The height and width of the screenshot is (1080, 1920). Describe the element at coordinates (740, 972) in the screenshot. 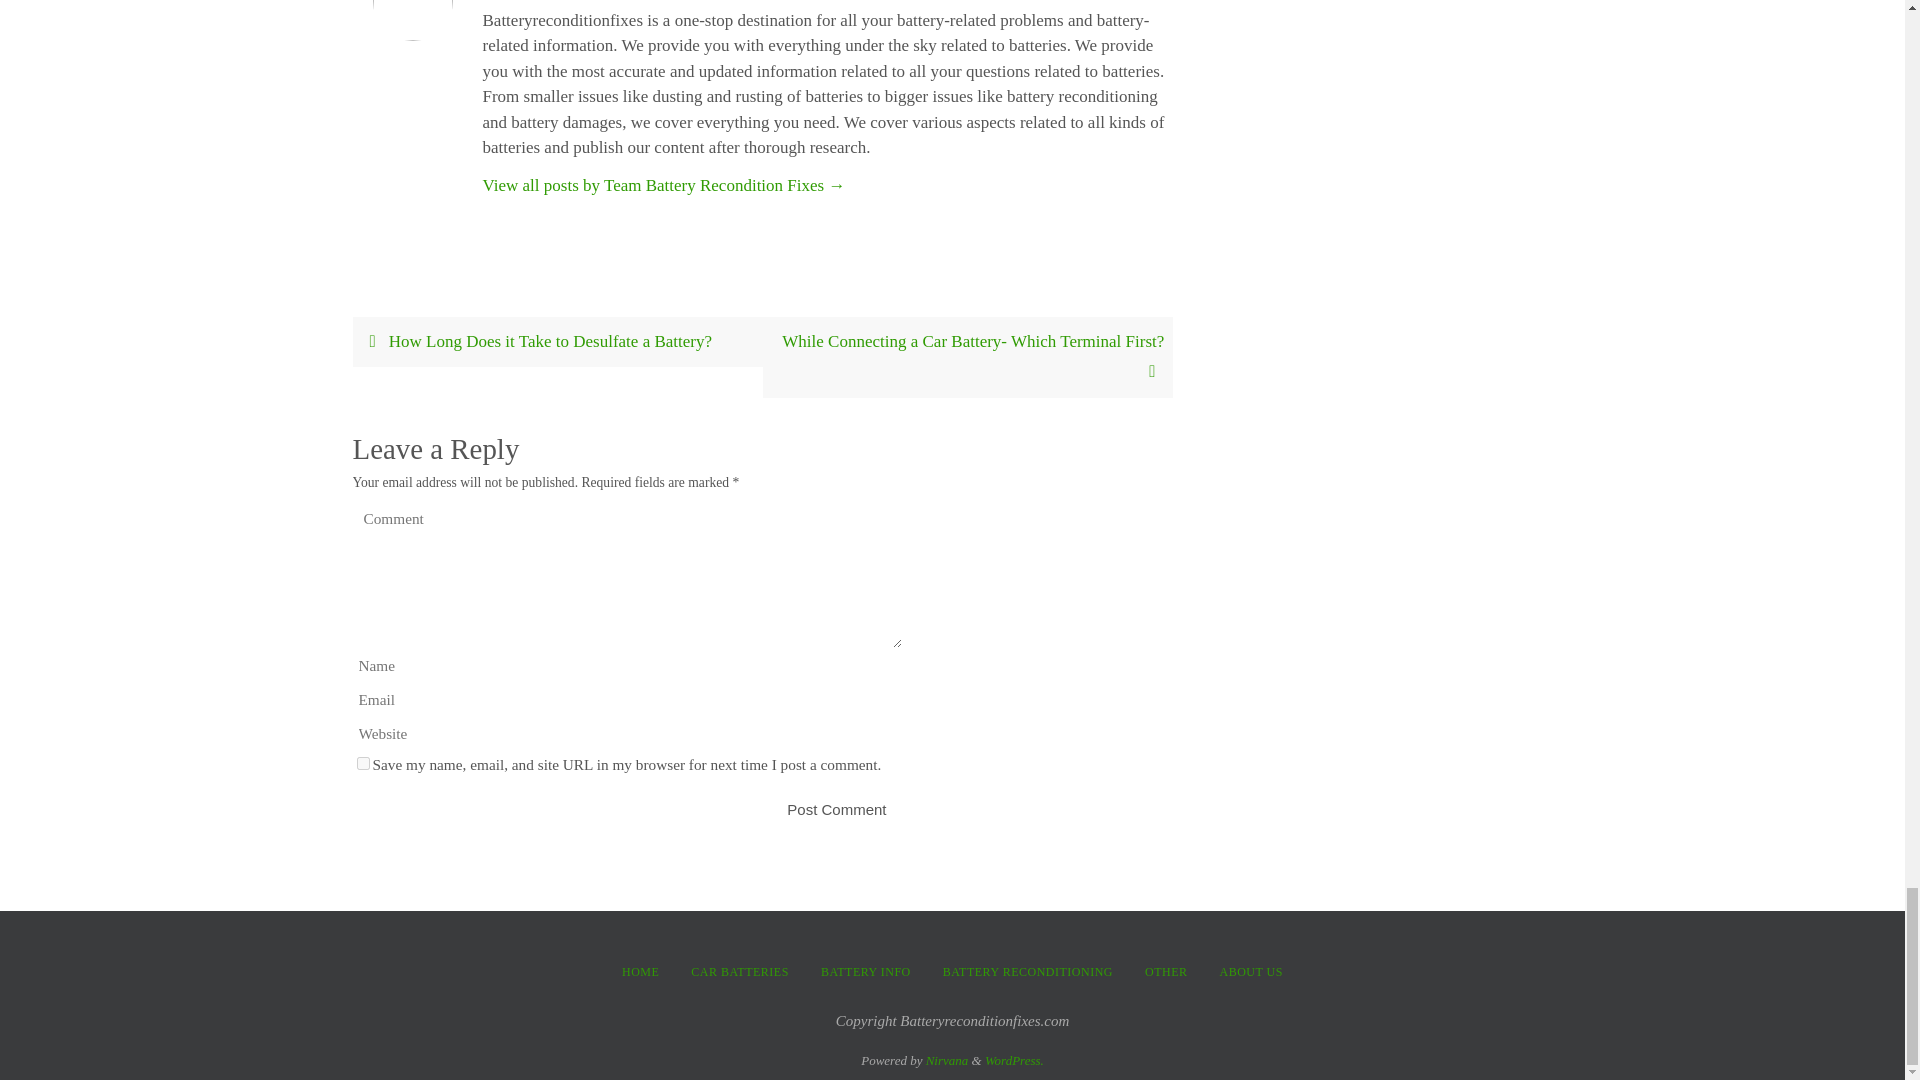

I see `CAR BATTERIES` at that location.